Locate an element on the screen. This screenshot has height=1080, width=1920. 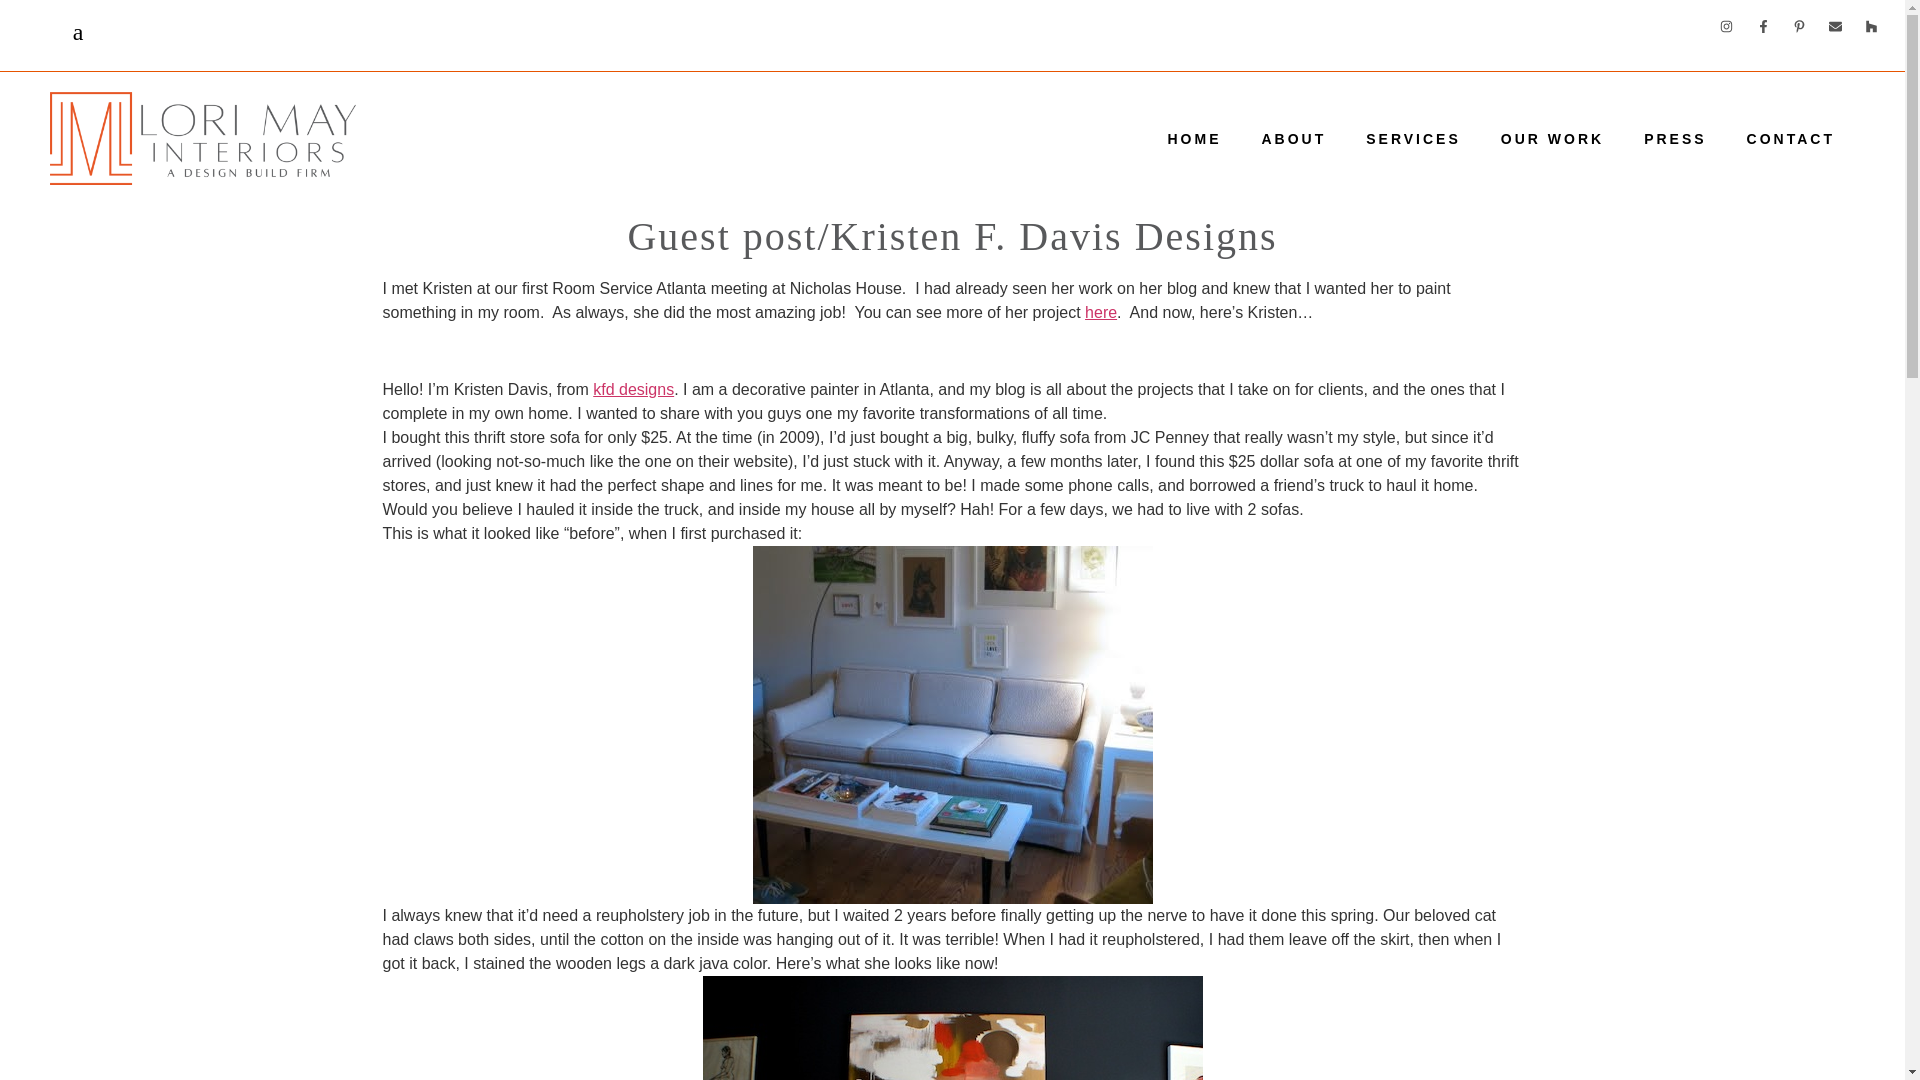
guest post 2 is located at coordinates (952, 1028).